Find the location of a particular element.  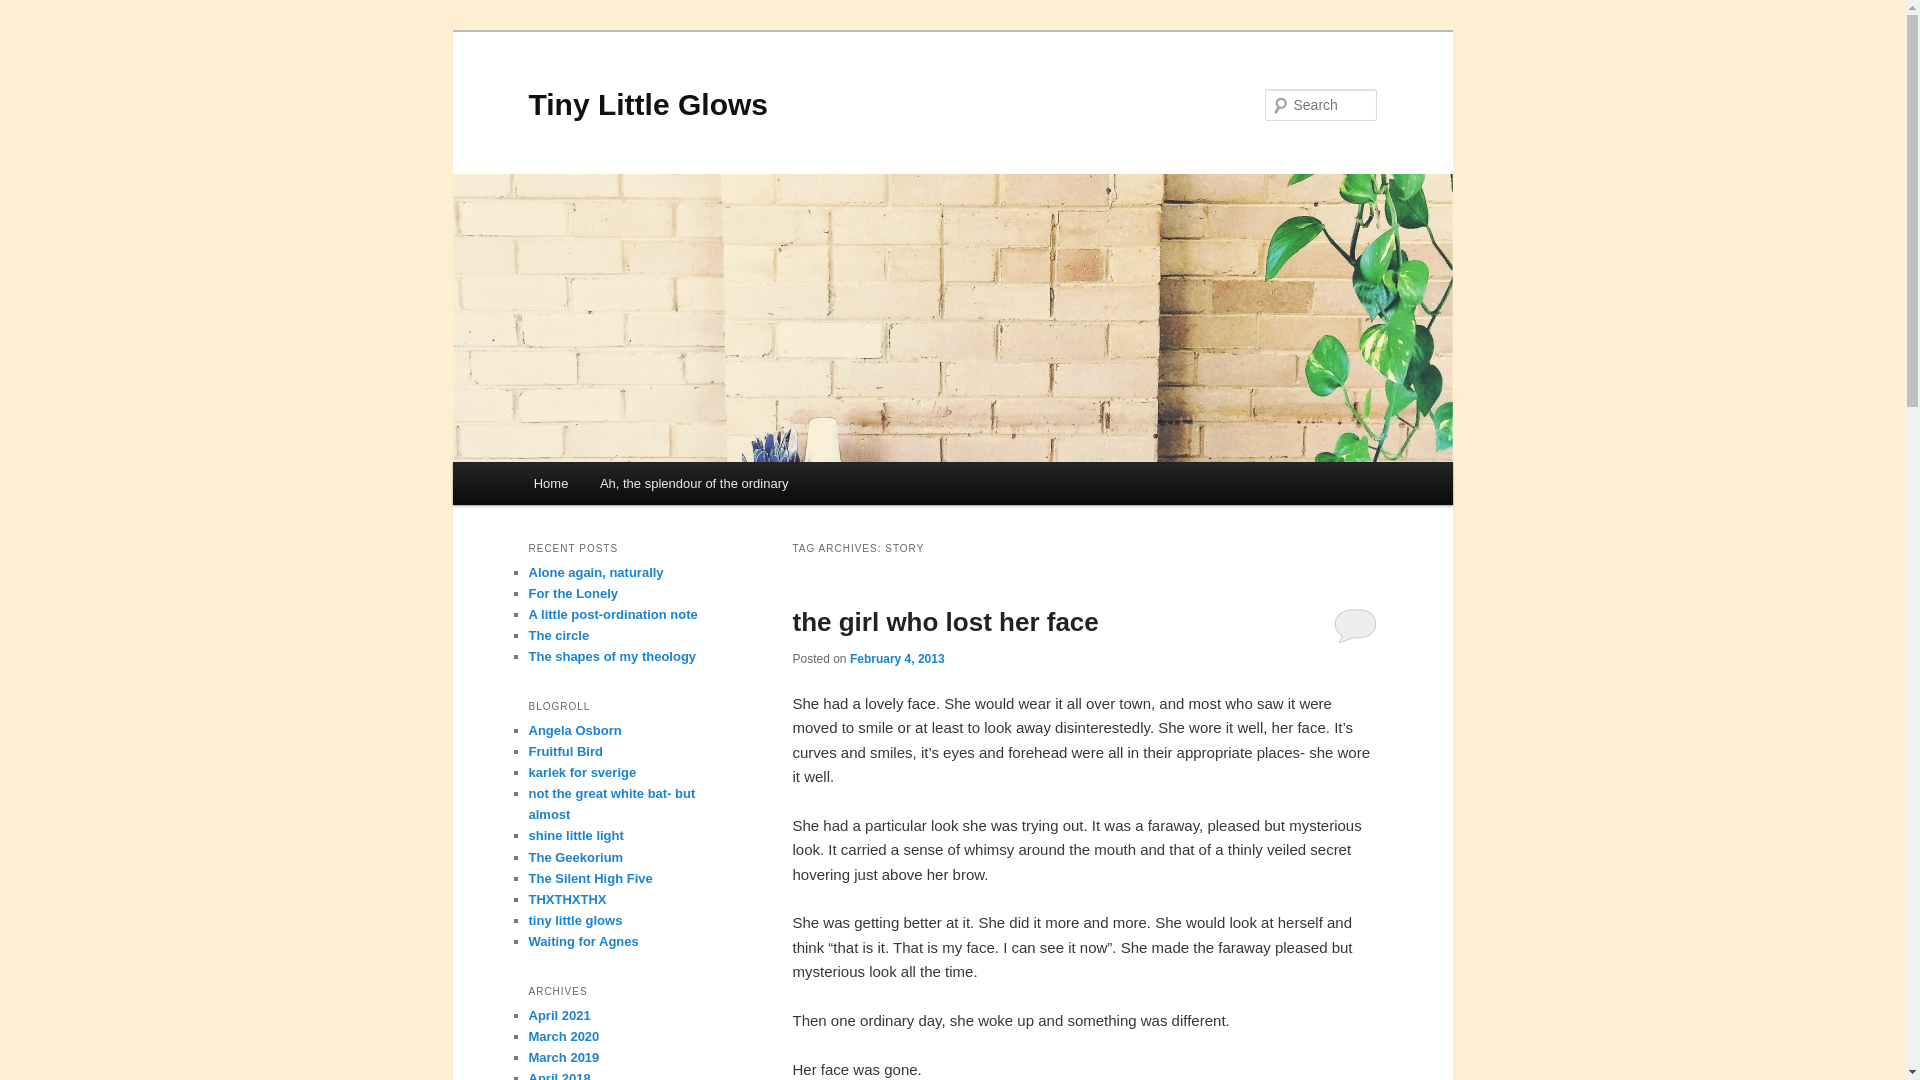

Search is located at coordinates (32, 11).